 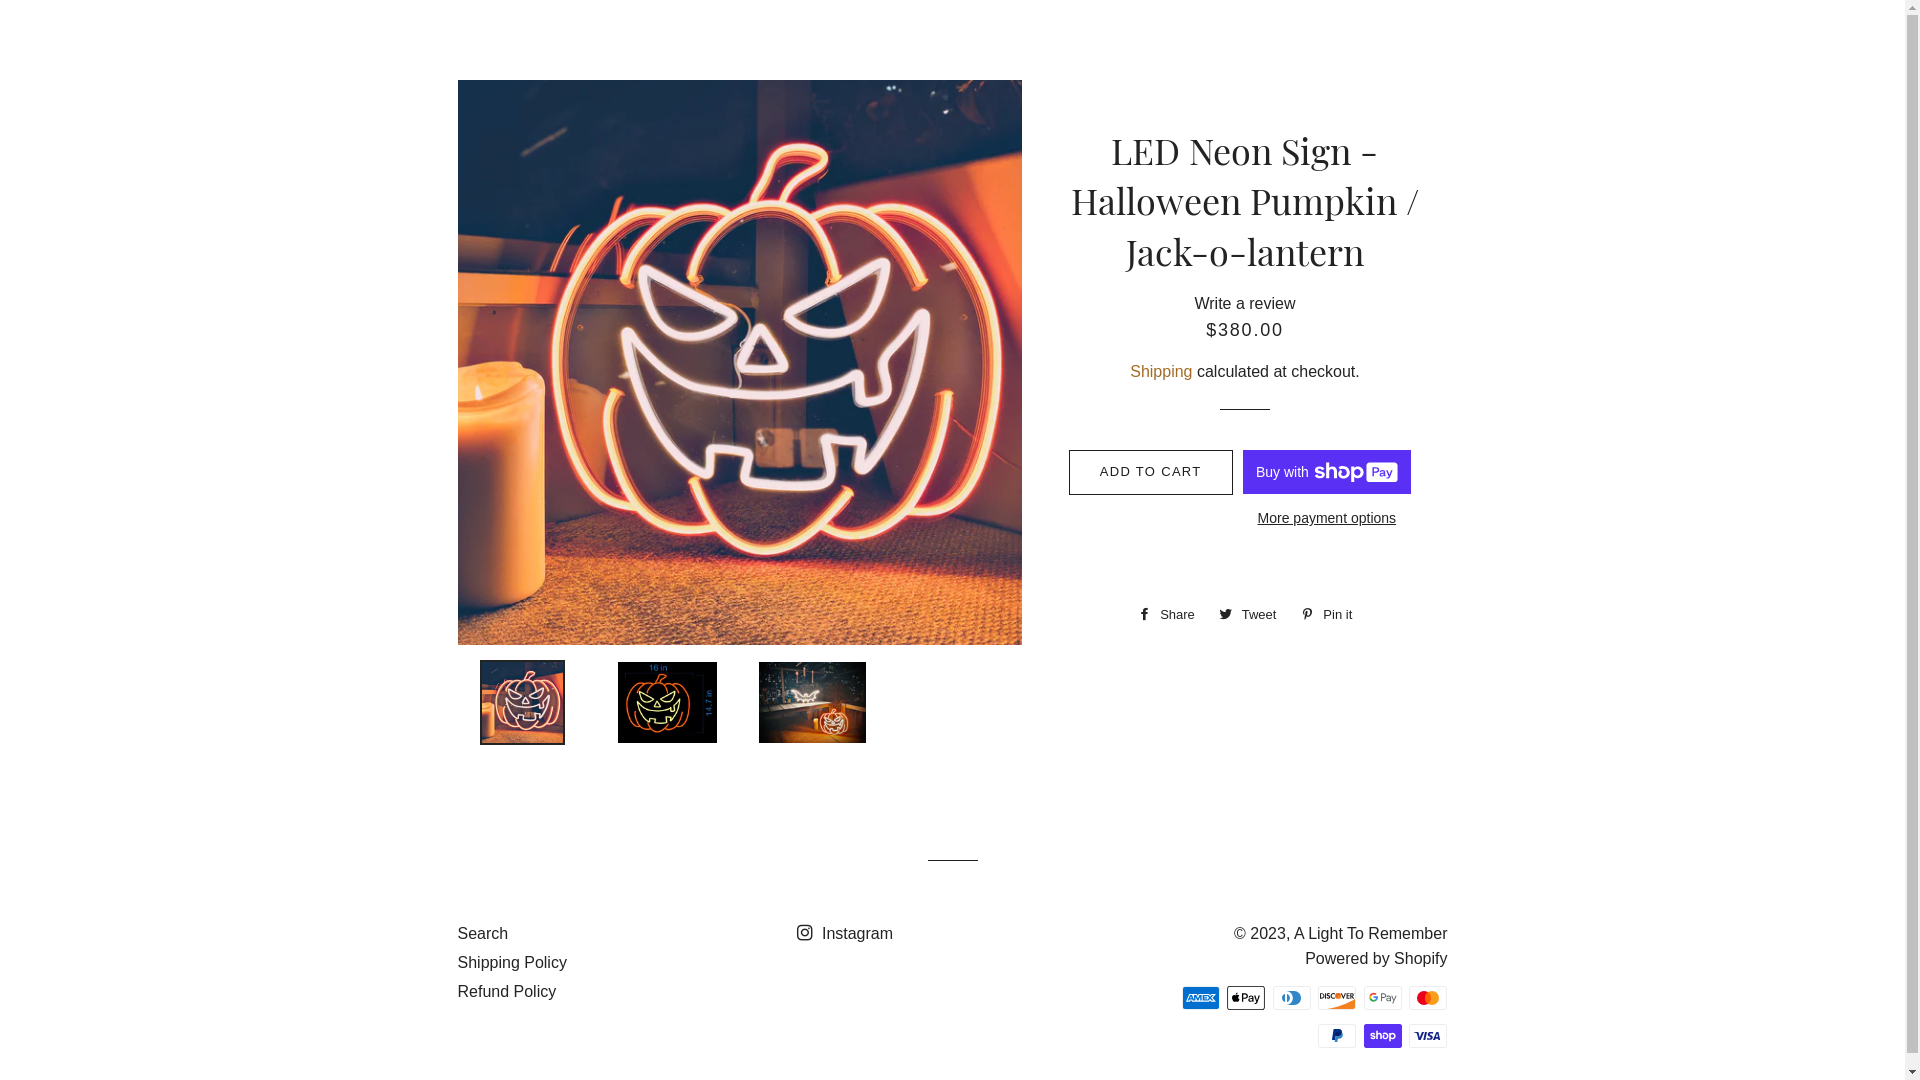 I want to click on Tweet
Tweet on Twitter, so click(x=1248, y=615).